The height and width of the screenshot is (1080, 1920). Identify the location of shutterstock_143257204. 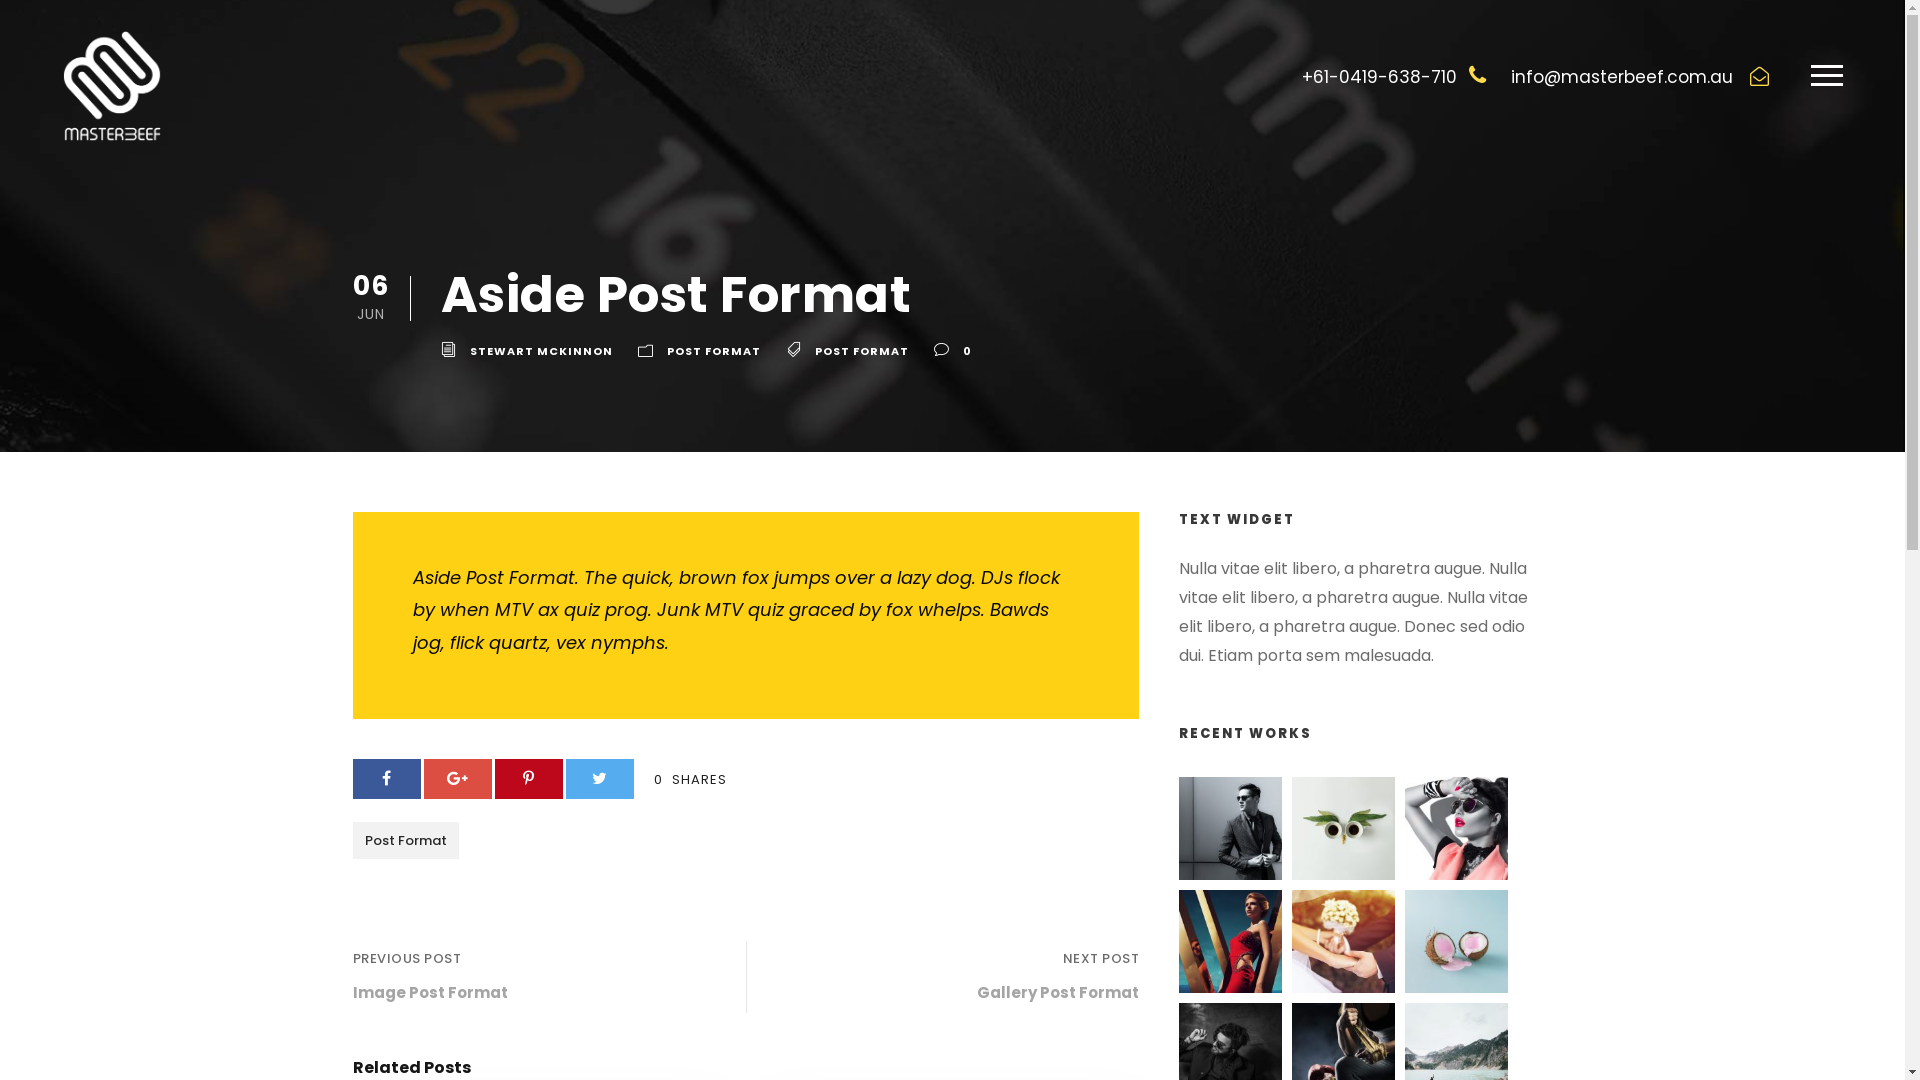
(1230, 942).